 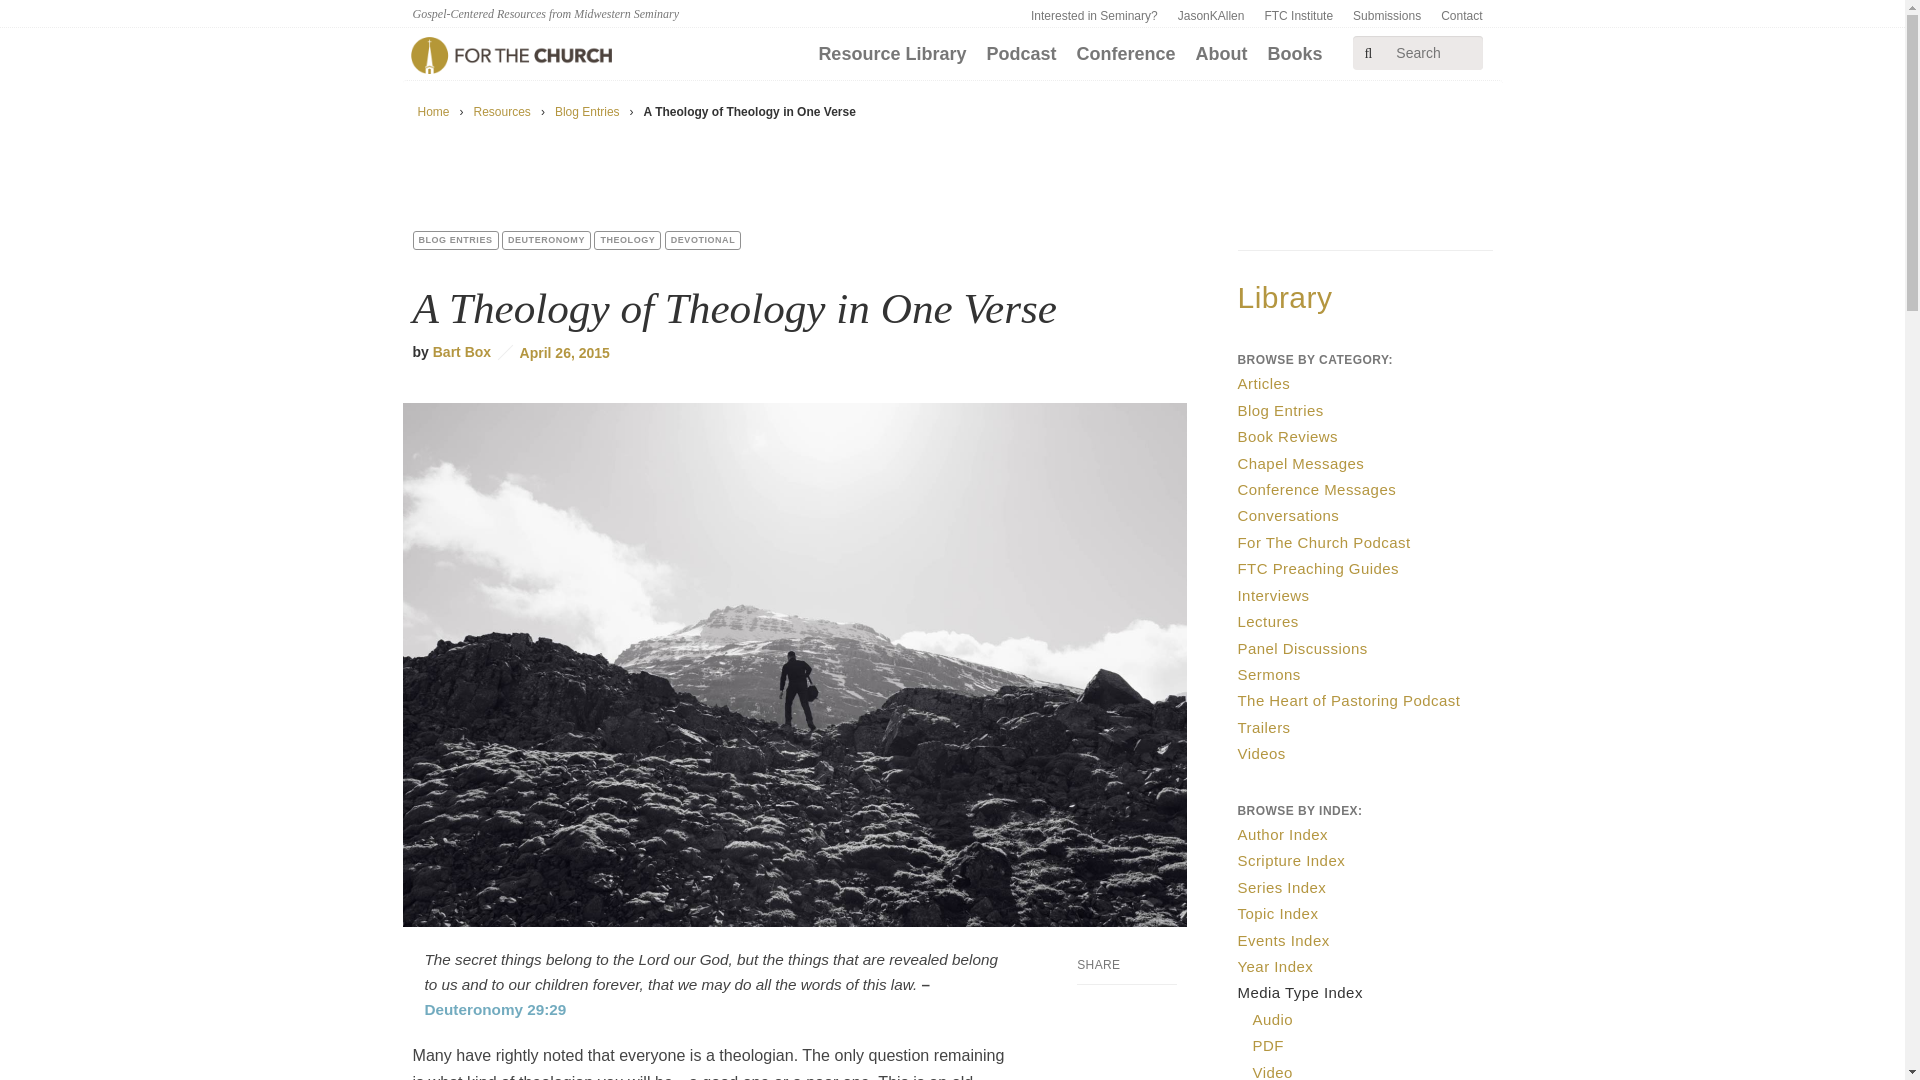 What do you see at coordinates (1386, 16) in the screenshot?
I see `Submissions` at bounding box center [1386, 16].